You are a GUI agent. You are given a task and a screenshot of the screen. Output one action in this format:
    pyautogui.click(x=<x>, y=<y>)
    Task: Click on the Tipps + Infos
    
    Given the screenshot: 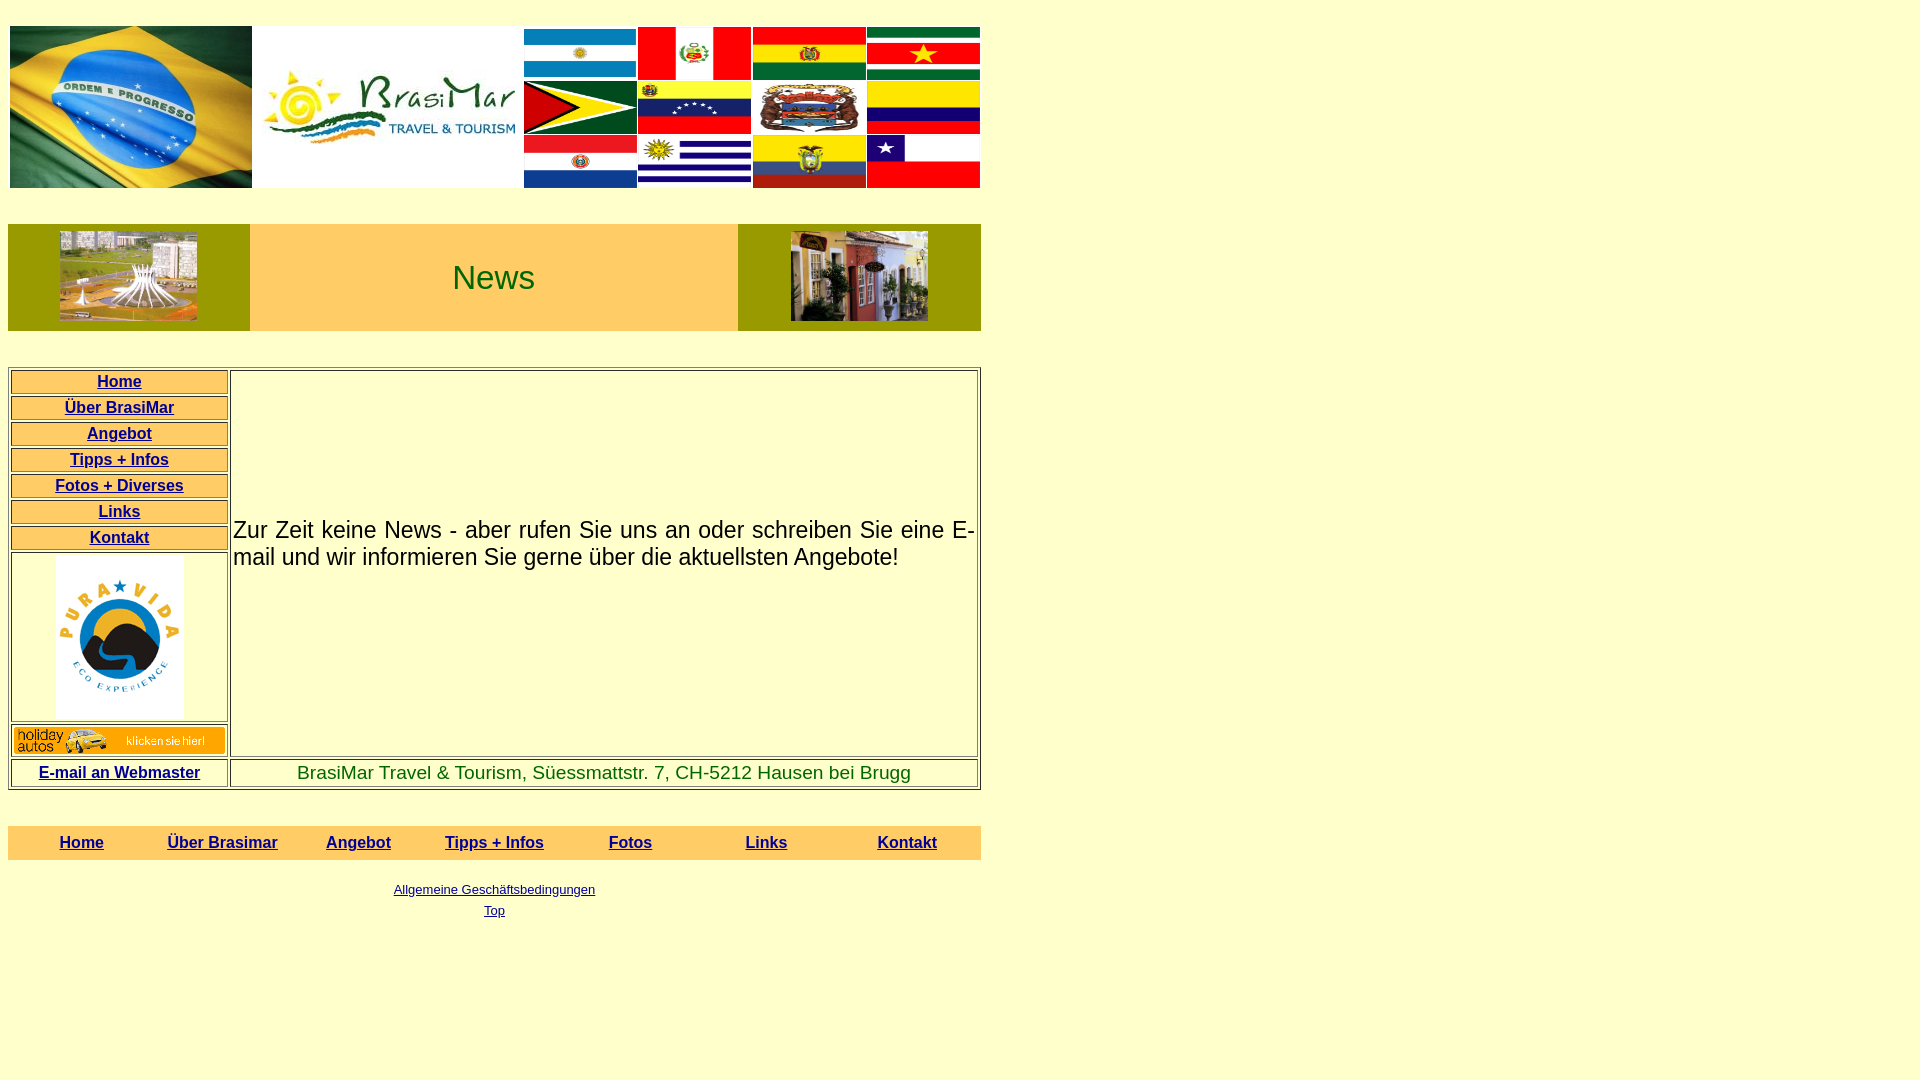 What is the action you would take?
    pyautogui.click(x=494, y=842)
    